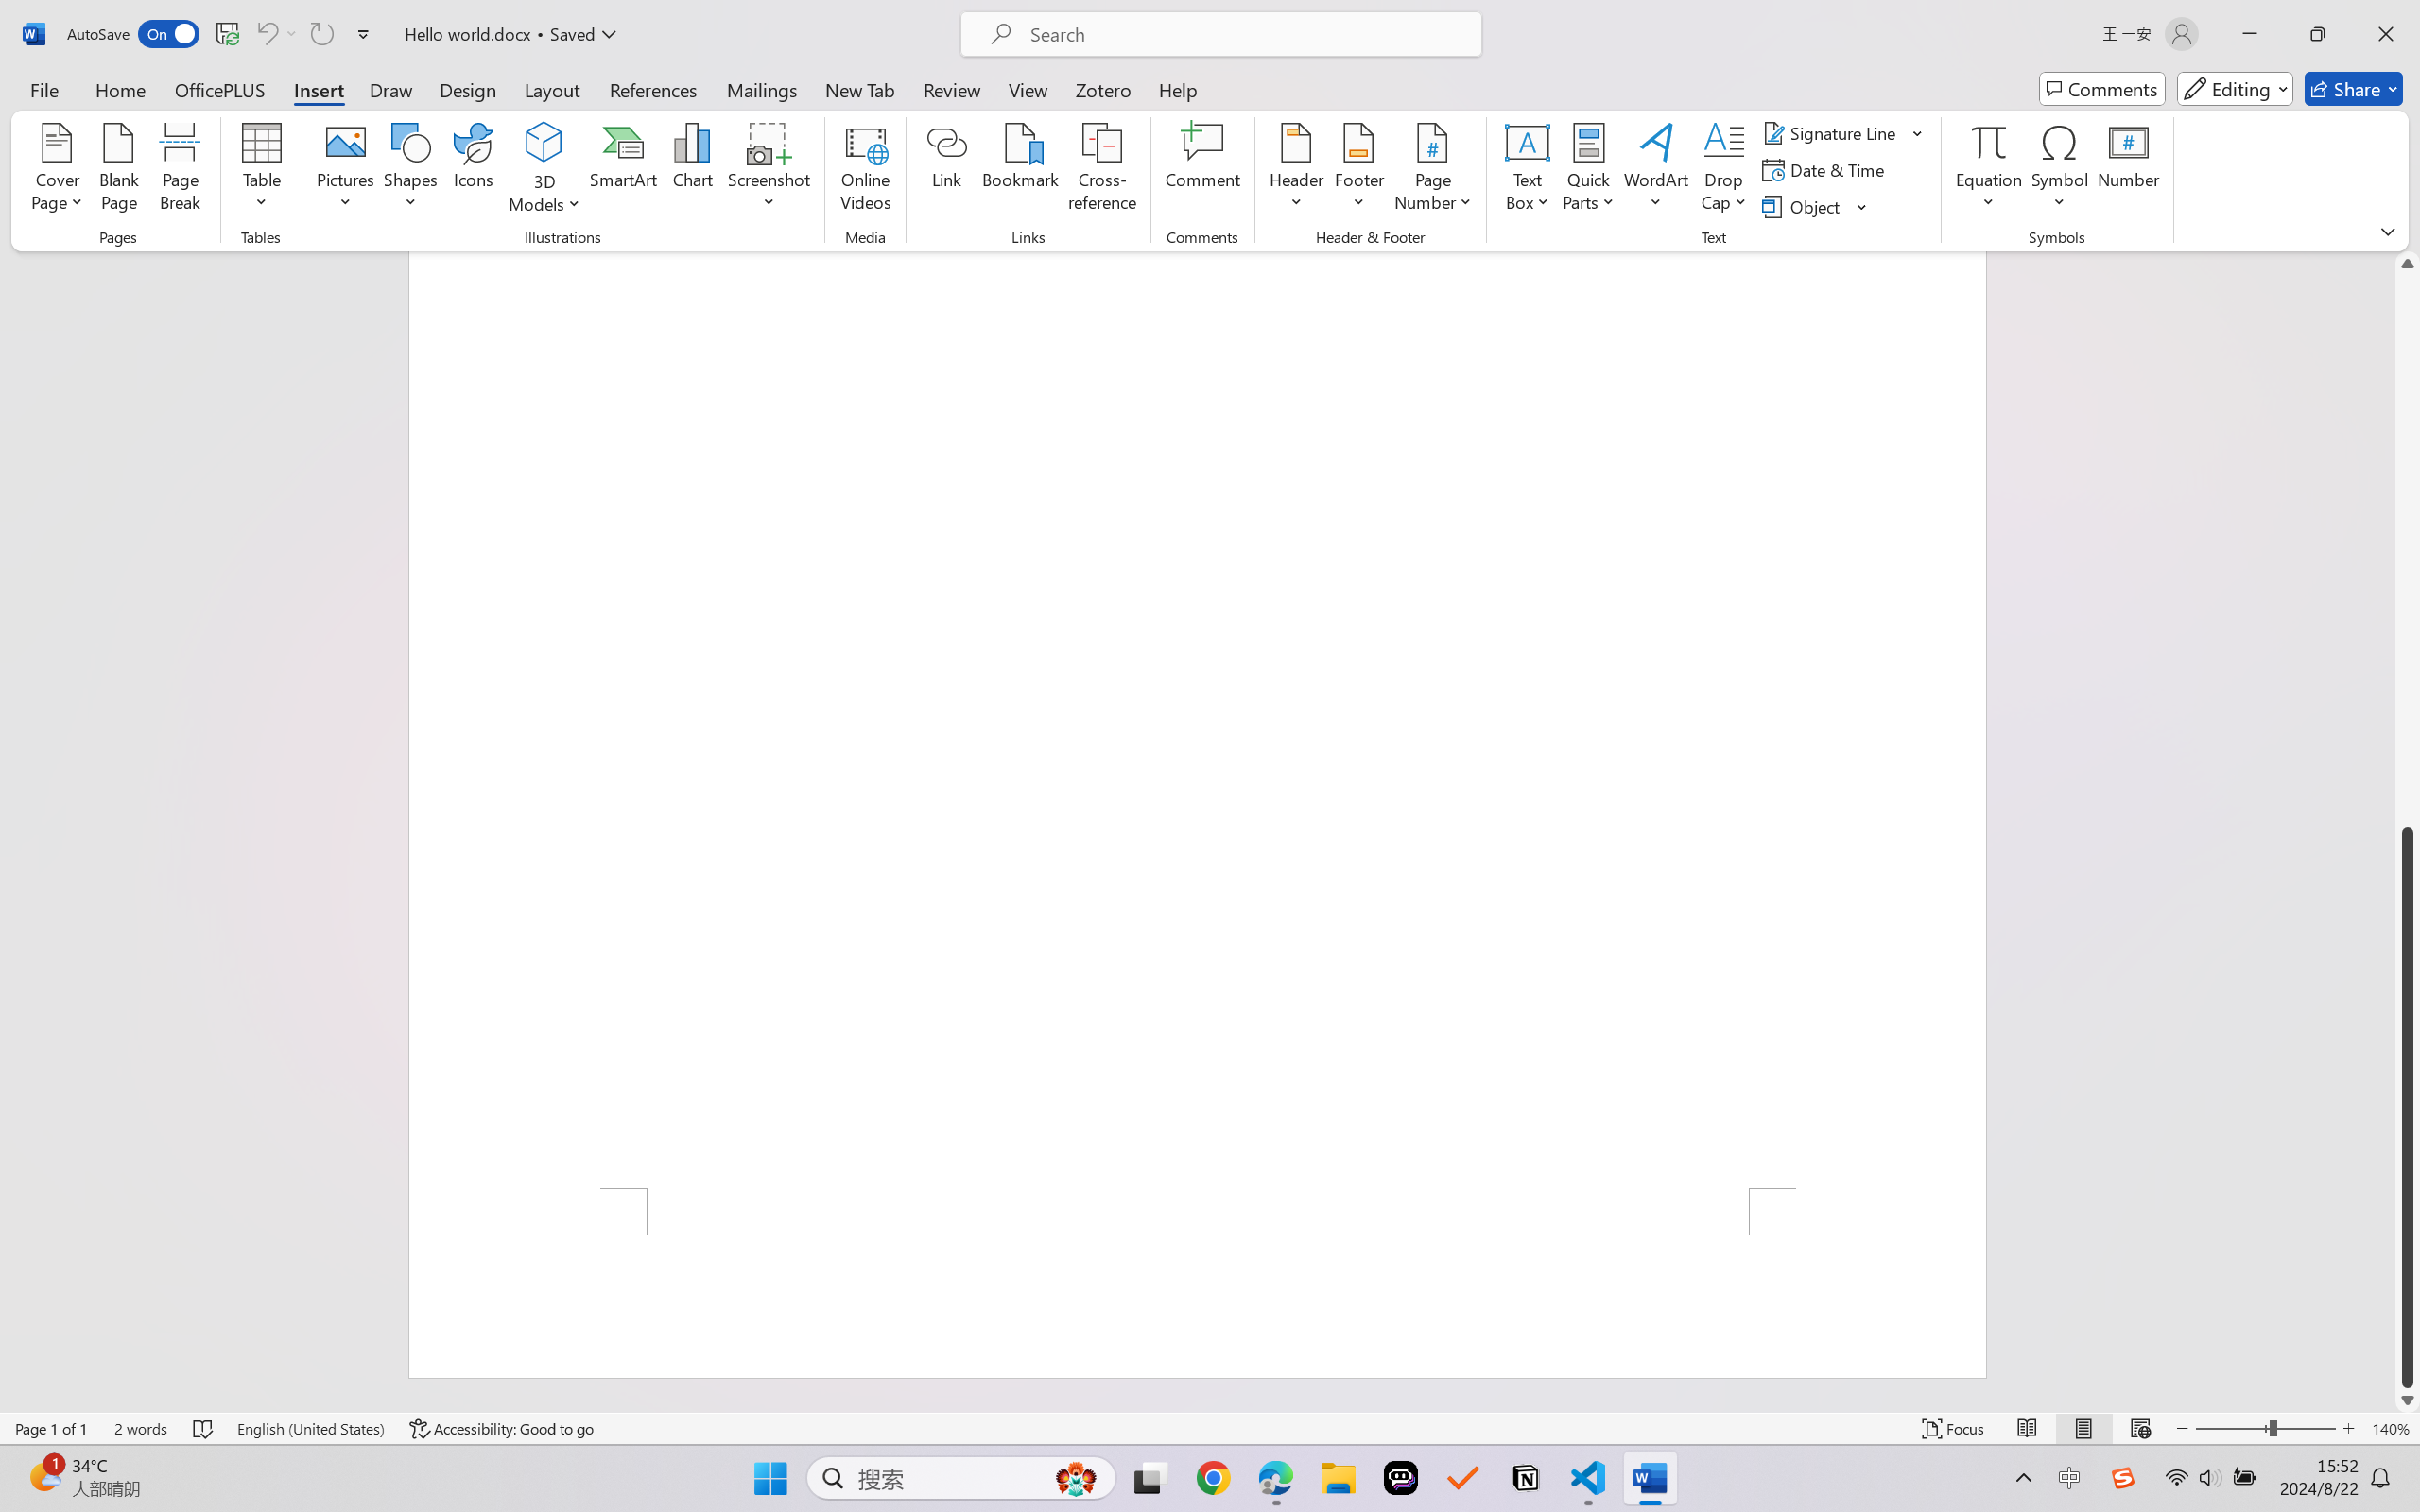 Image resolution: width=2420 pixels, height=1512 pixels. What do you see at coordinates (409, 170) in the screenshot?
I see `Shapes` at bounding box center [409, 170].